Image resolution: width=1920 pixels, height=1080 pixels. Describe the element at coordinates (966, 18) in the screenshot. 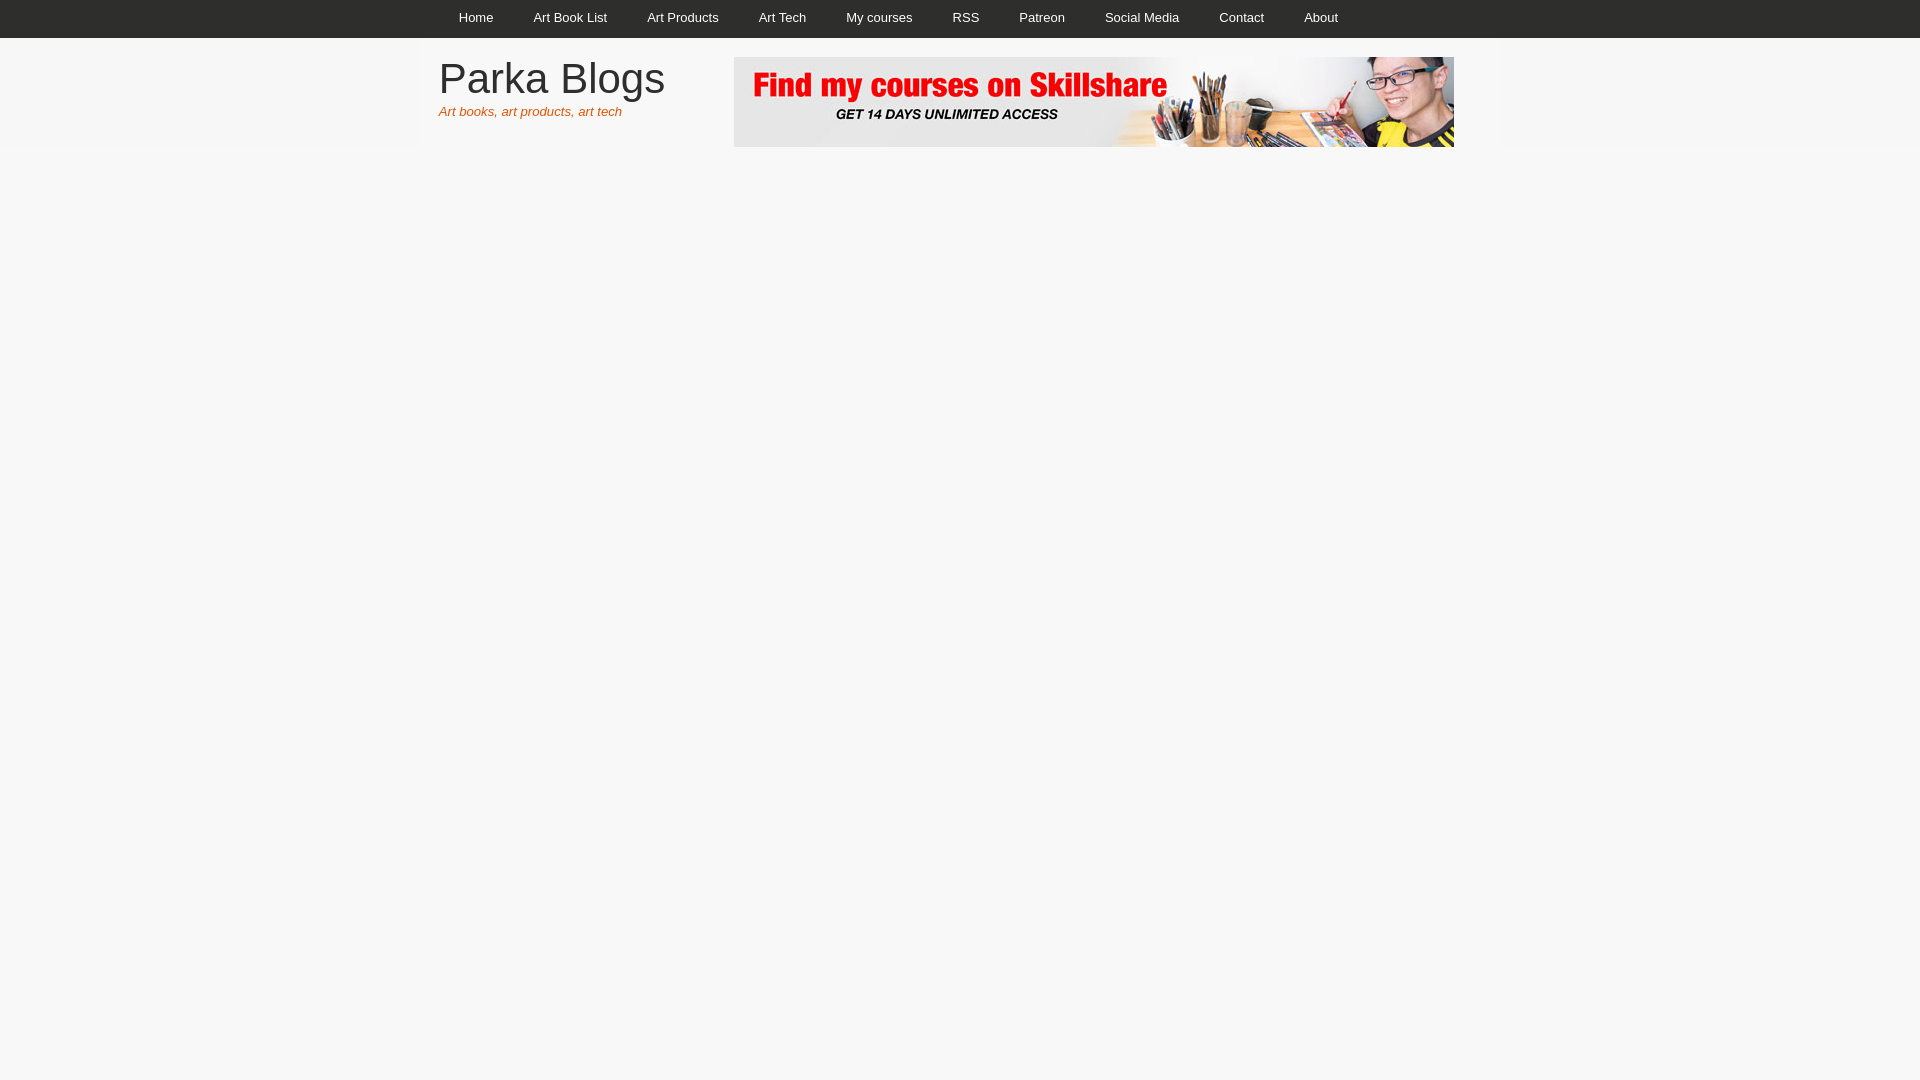

I see `RSS` at that location.